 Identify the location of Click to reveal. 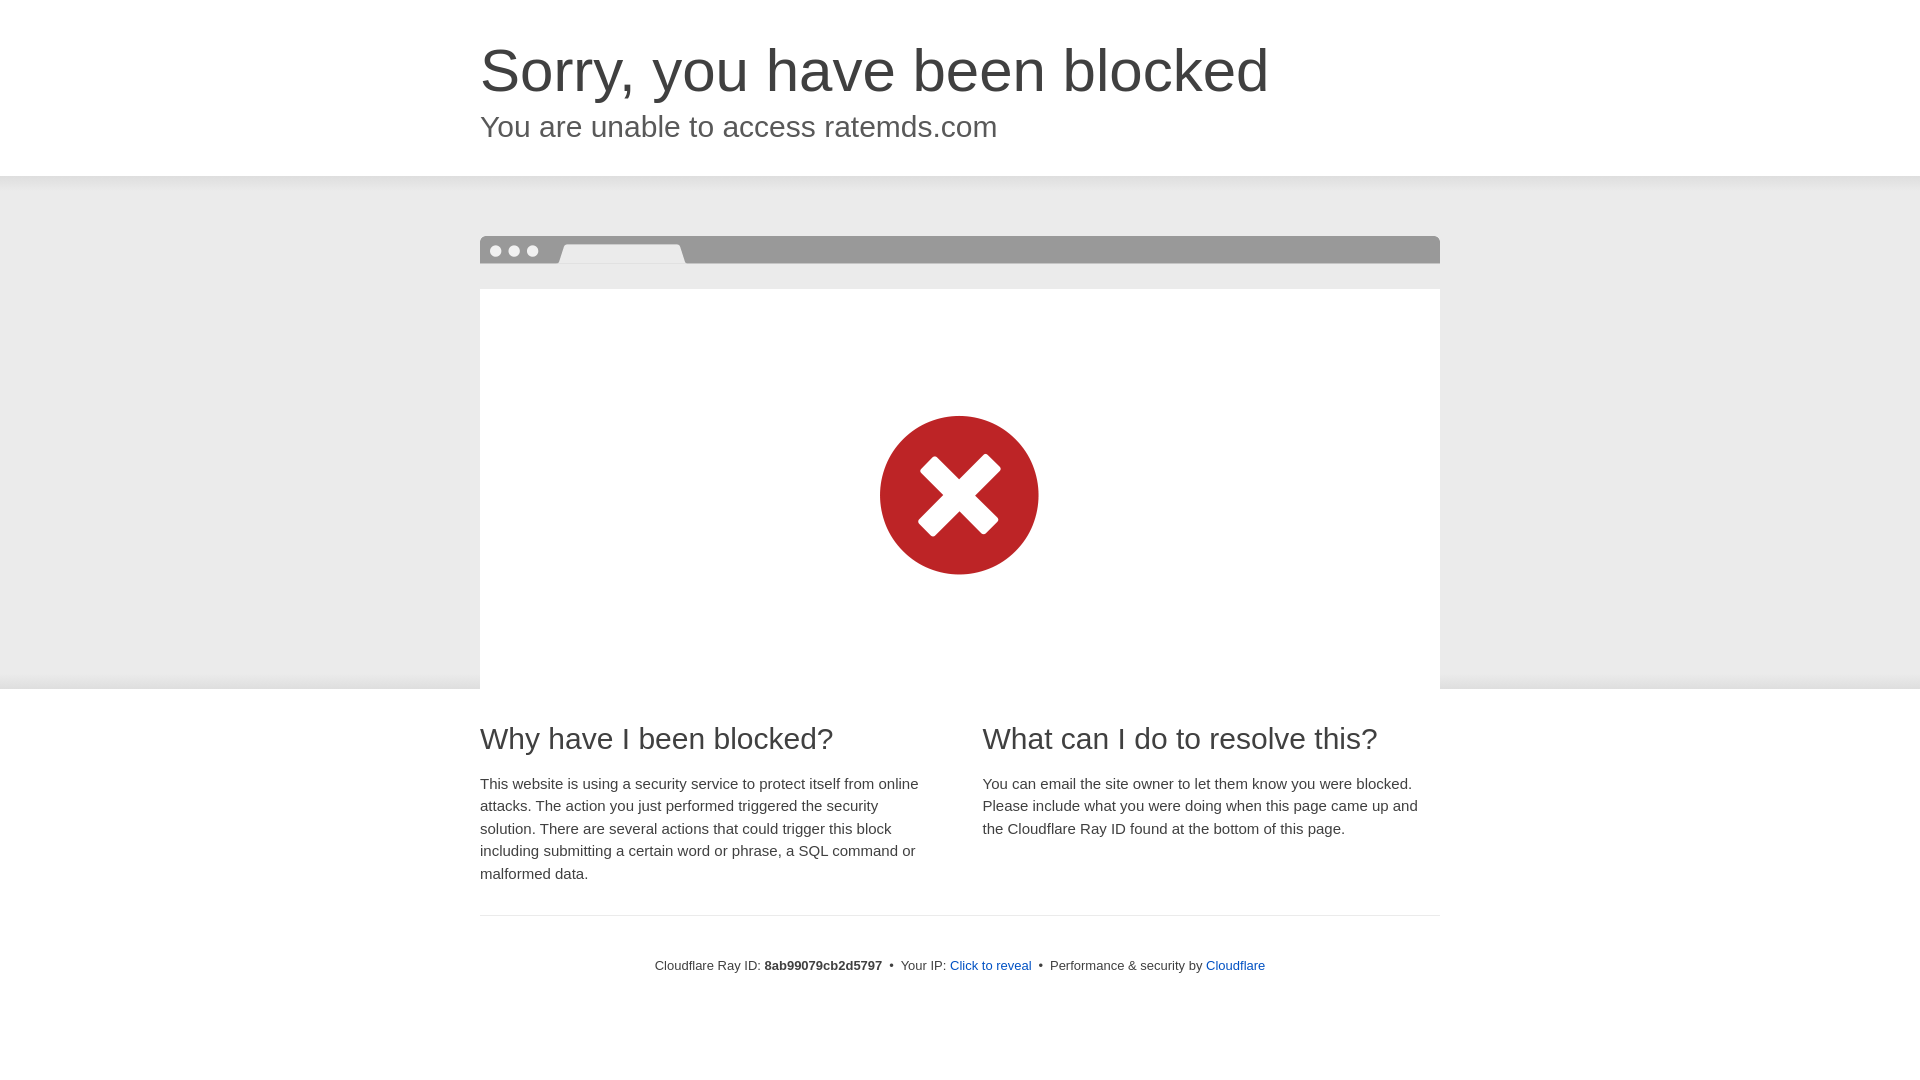
(991, 966).